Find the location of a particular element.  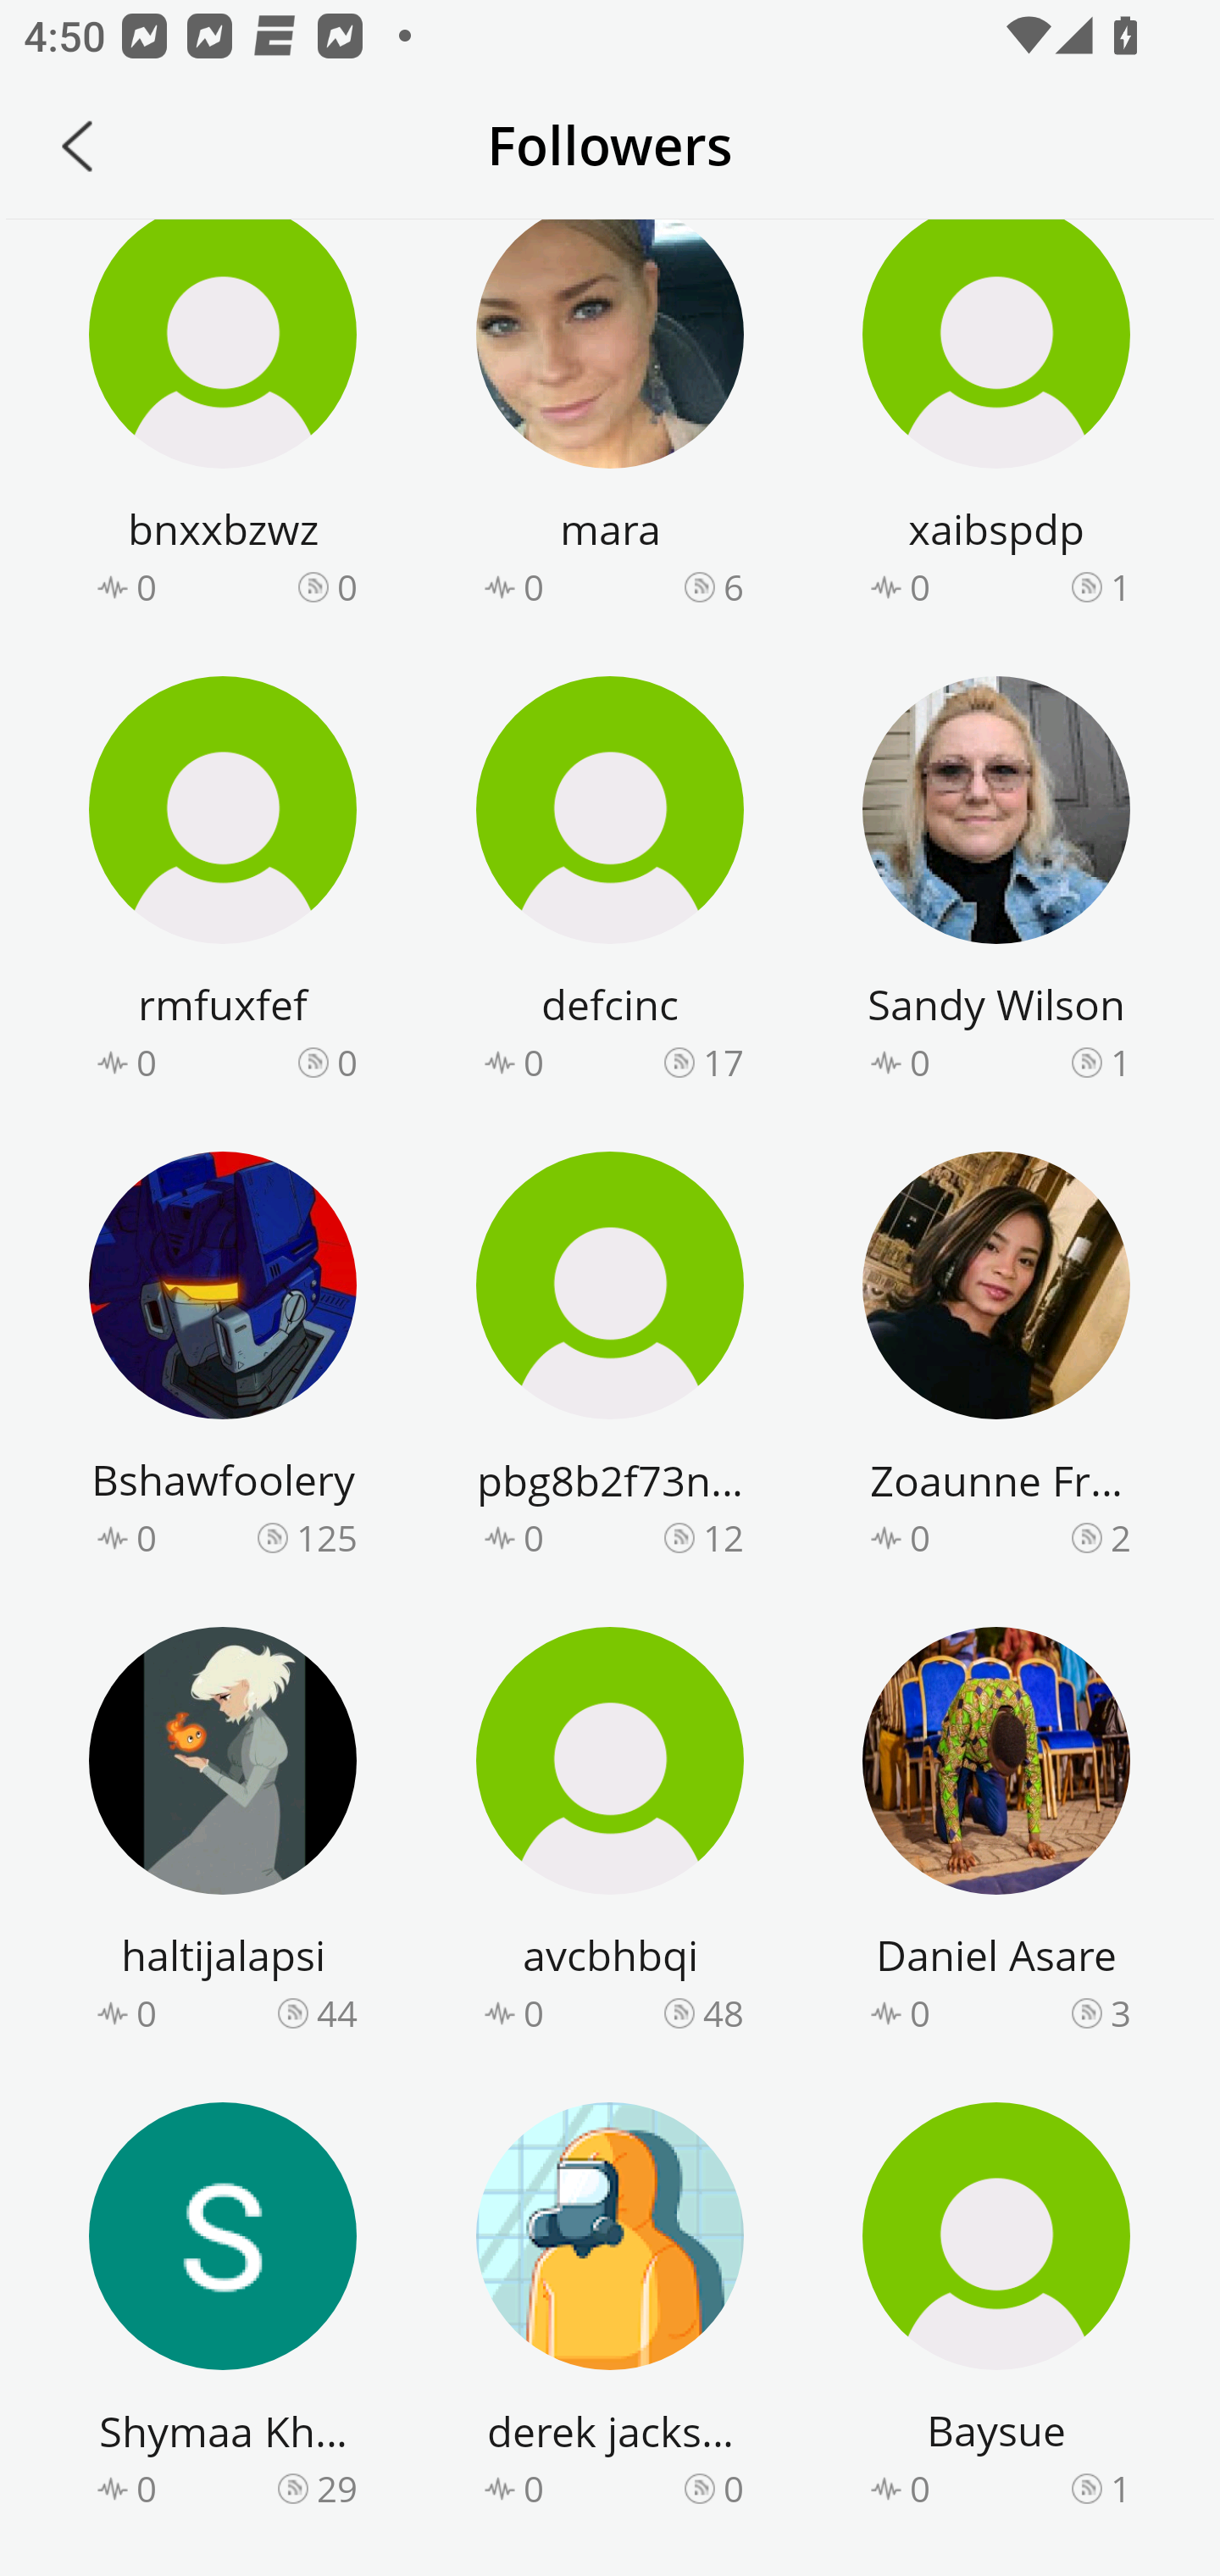

bnxxbzwz 0 0 is located at coordinates (223, 417).